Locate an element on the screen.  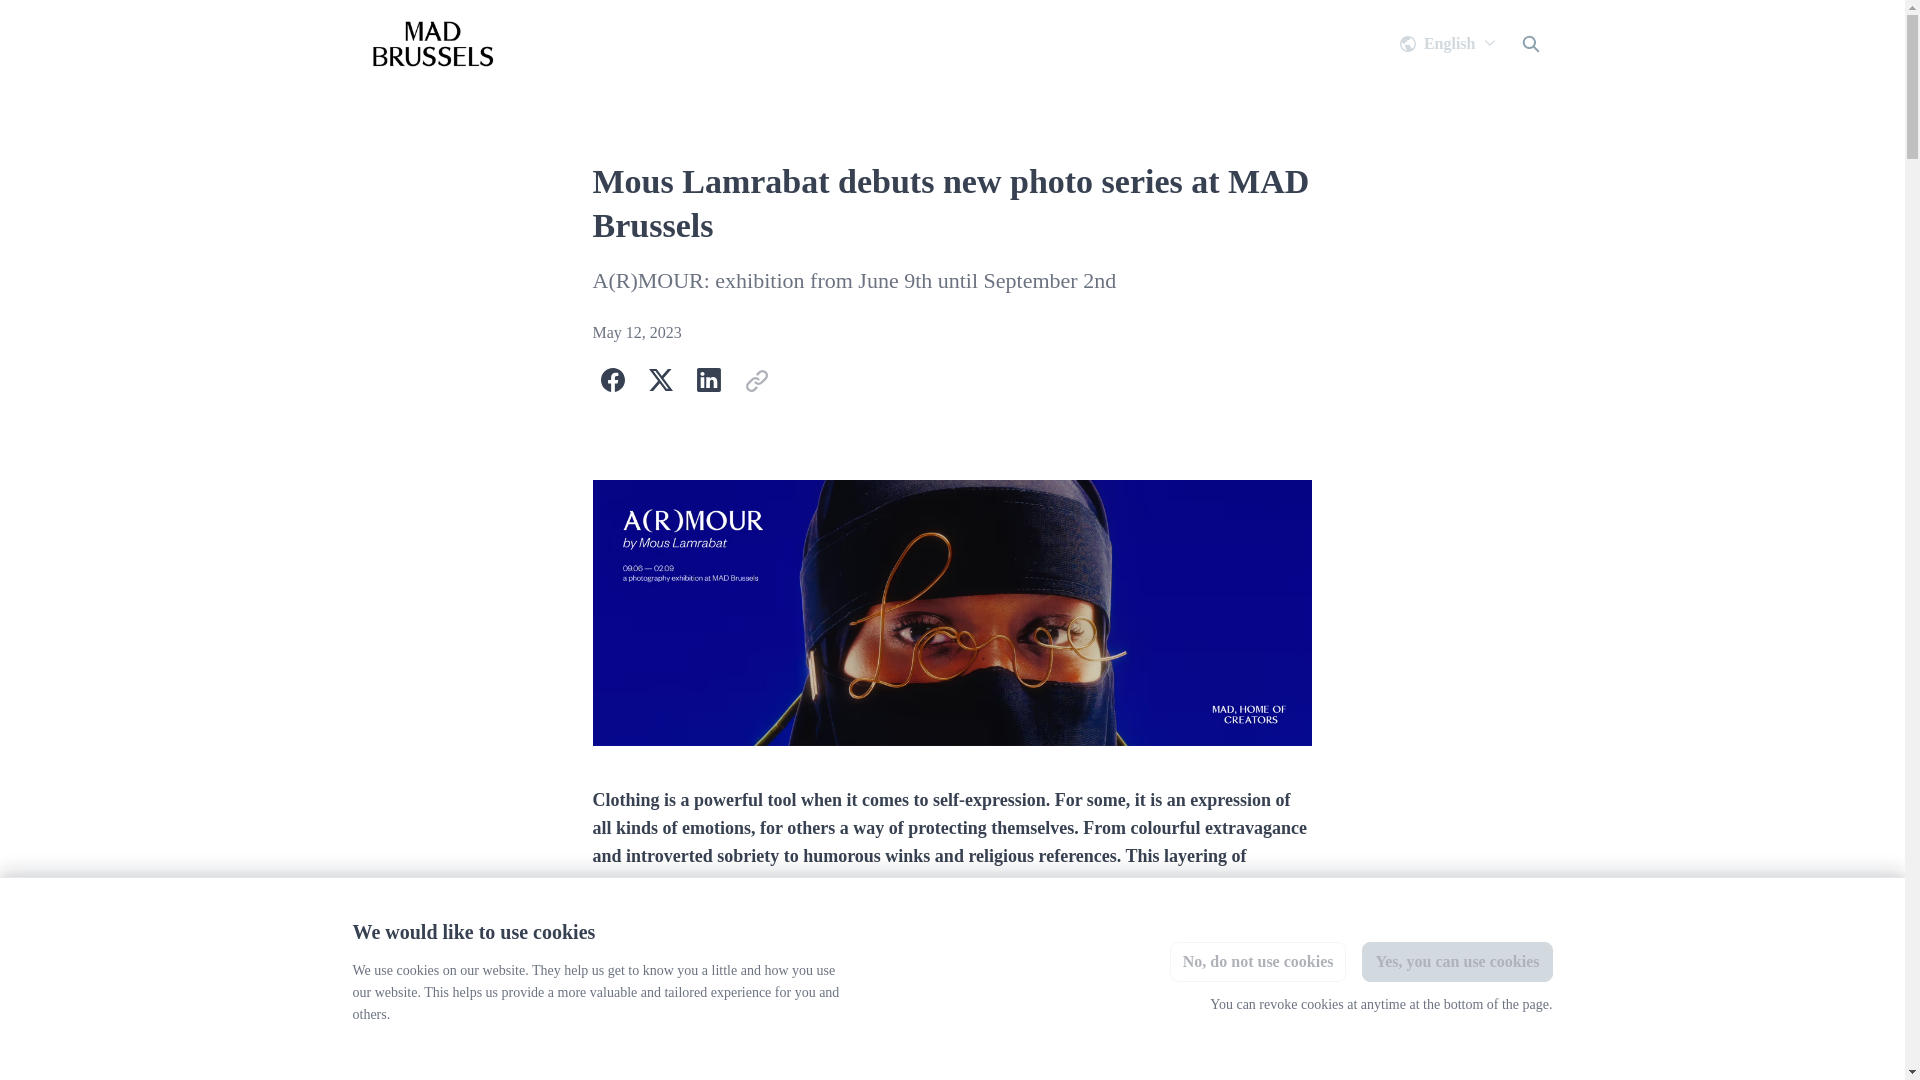
No, do not use cookies is located at coordinates (1258, 971).